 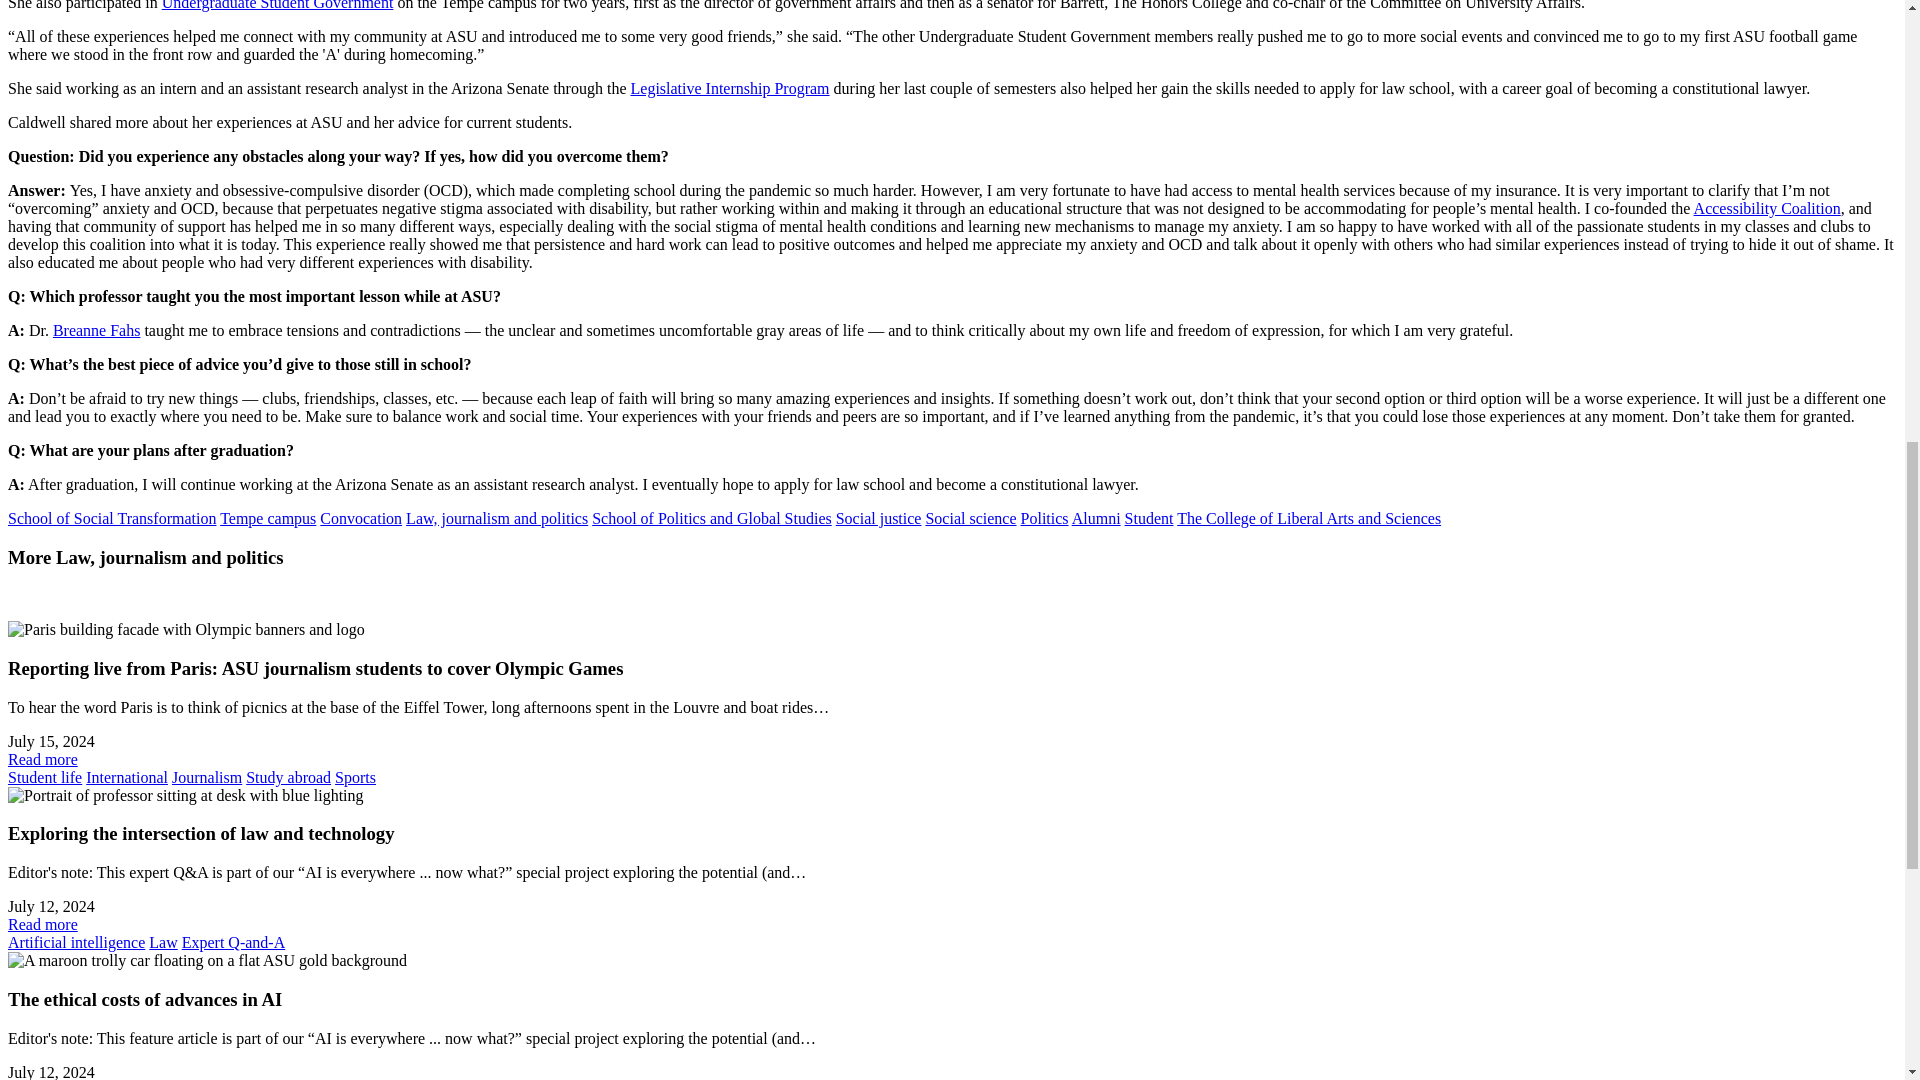 I want to click on The College of Liberal Arts and Sciences, so click(x=1308, y=518).